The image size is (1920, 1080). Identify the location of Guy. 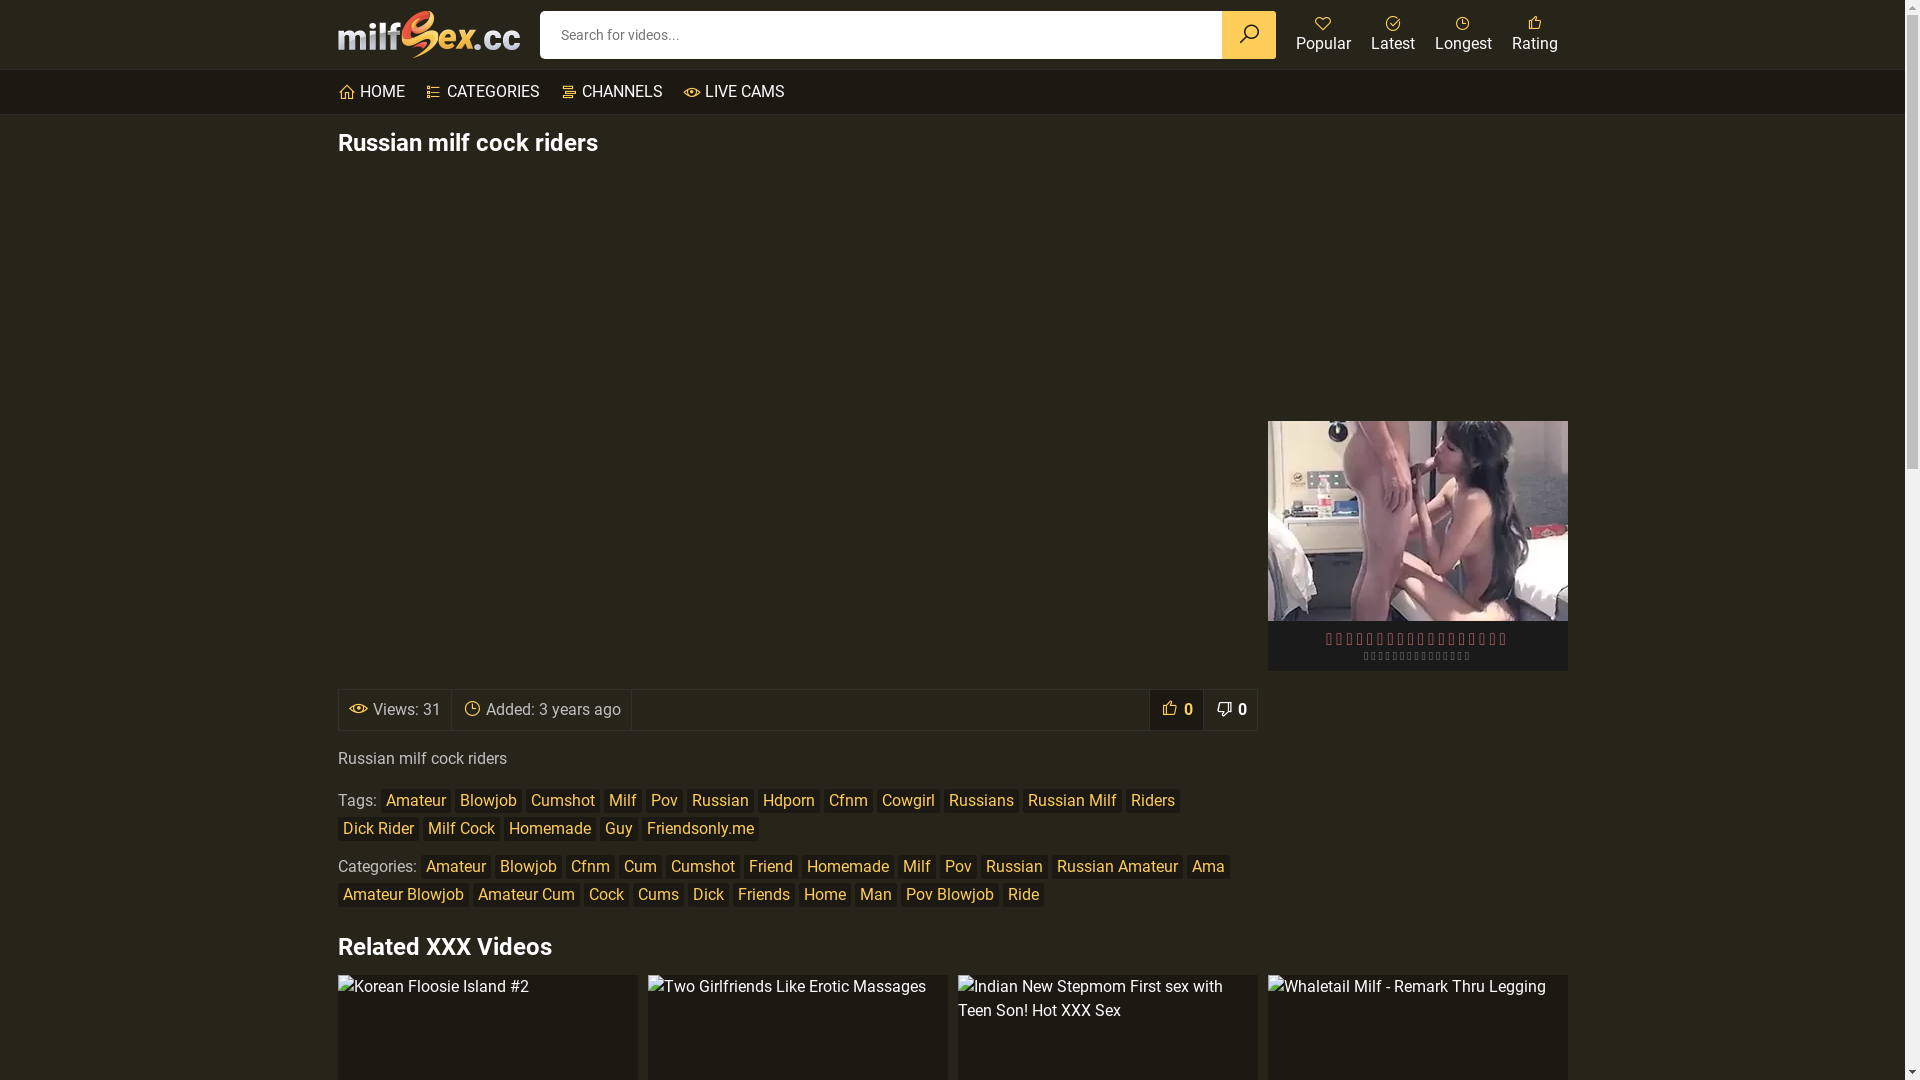
(619, 828).